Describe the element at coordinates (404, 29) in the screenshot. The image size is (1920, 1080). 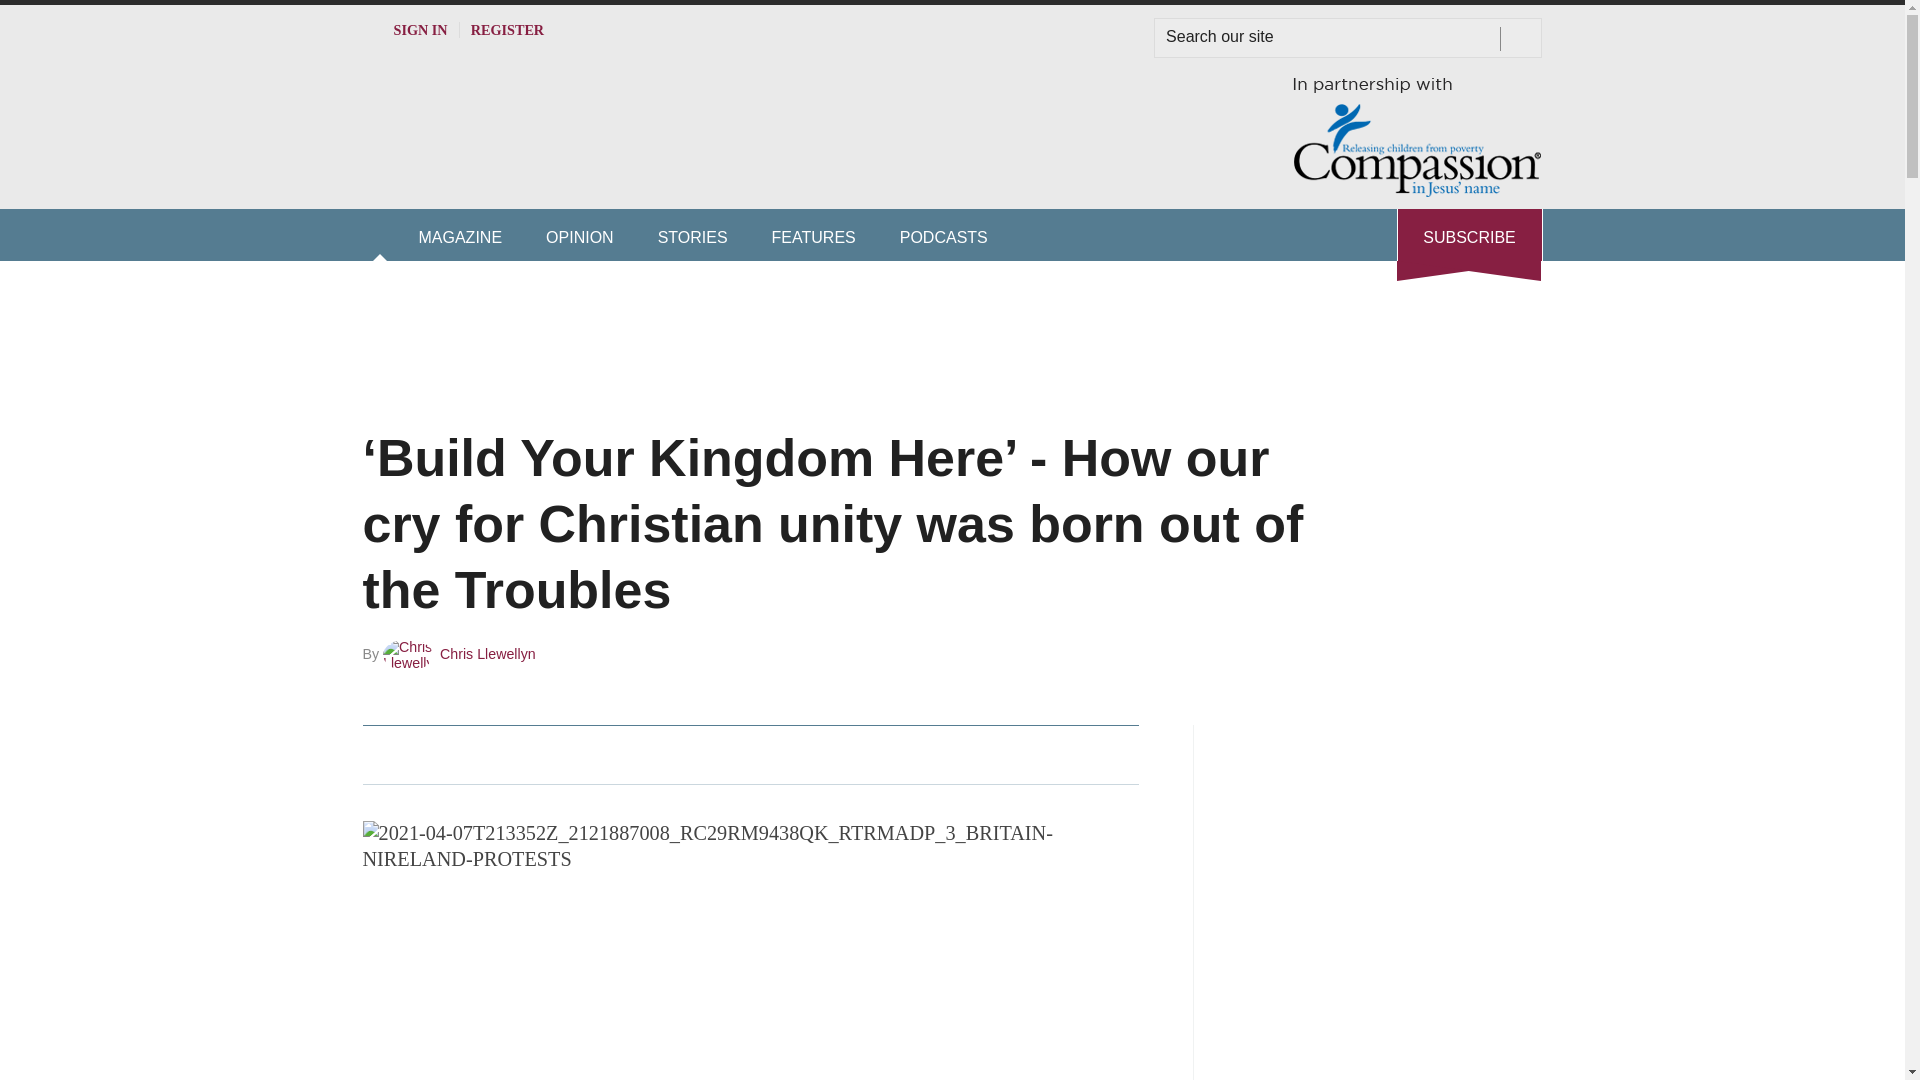
I see `SIGN IN` at that location.